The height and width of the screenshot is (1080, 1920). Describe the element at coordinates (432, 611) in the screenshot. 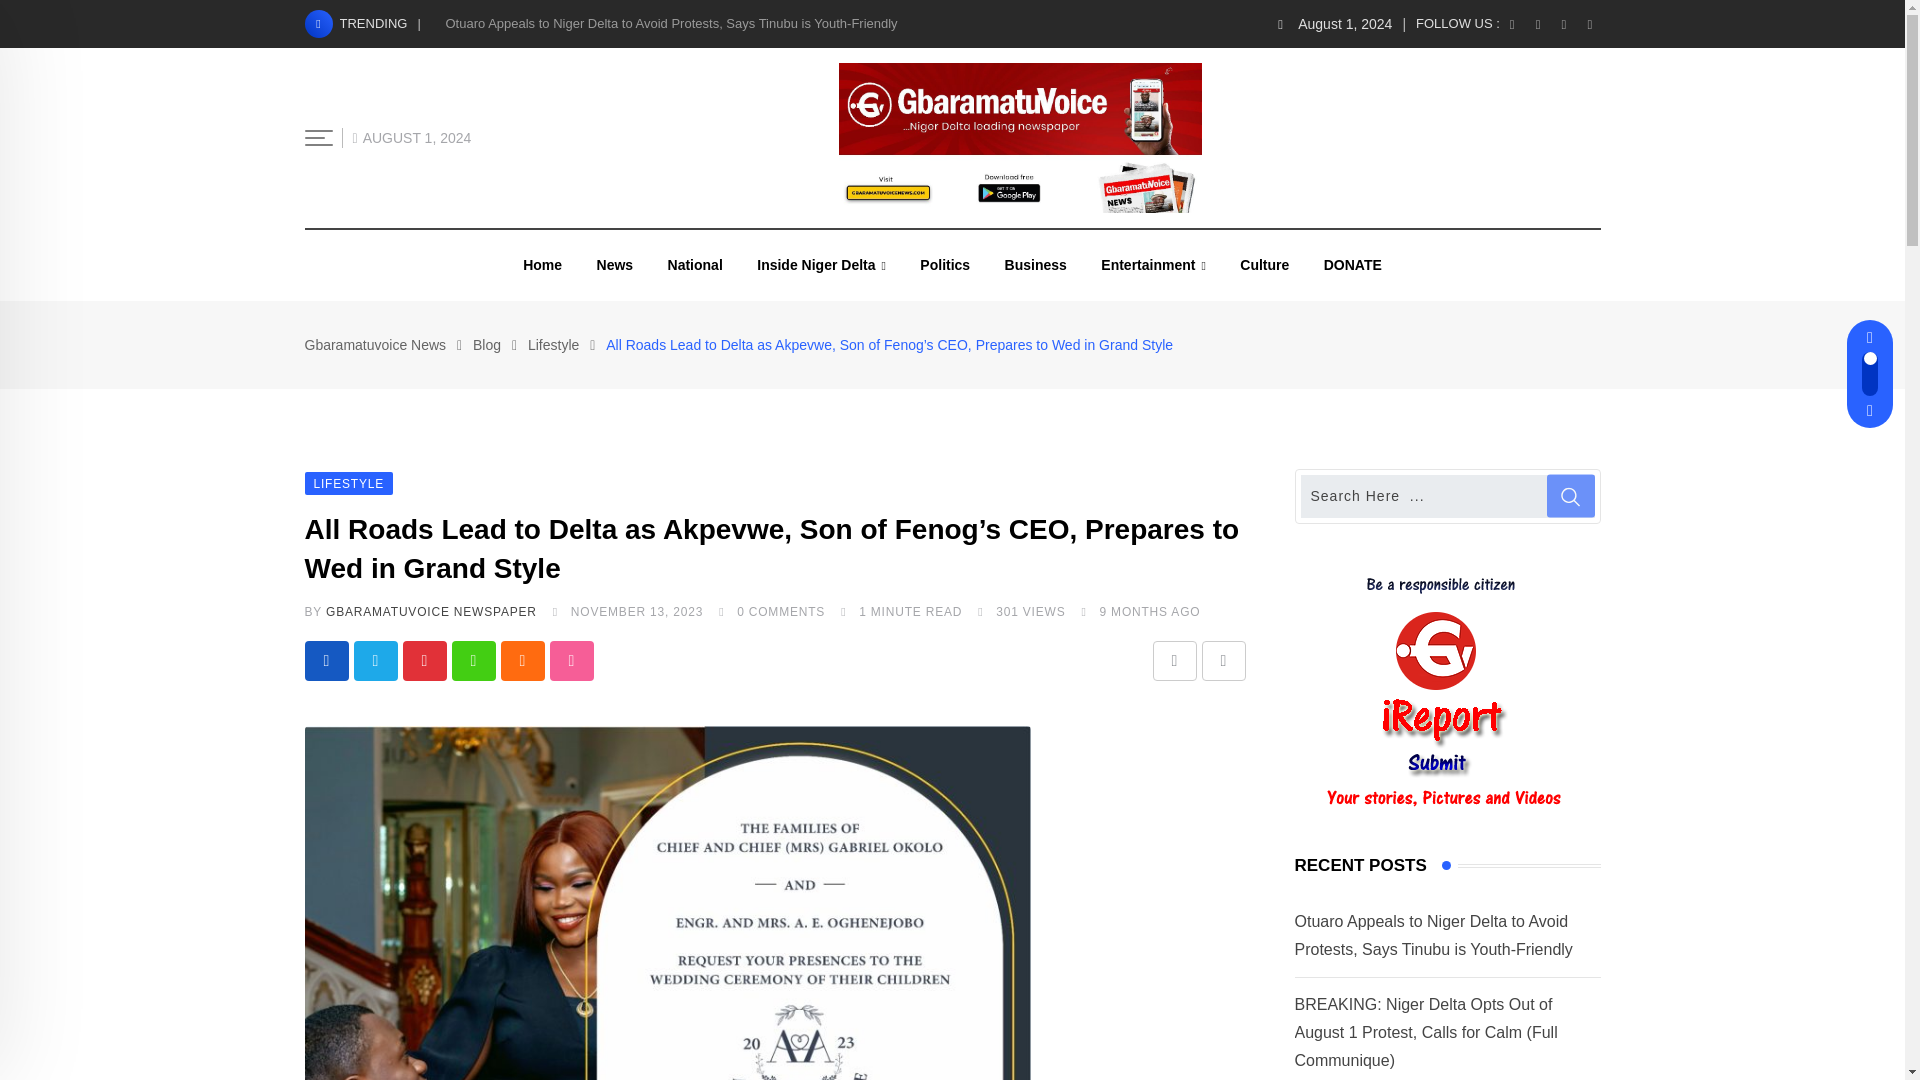

I see `Posts by GbaramatuVoice Newspaper` at that location.